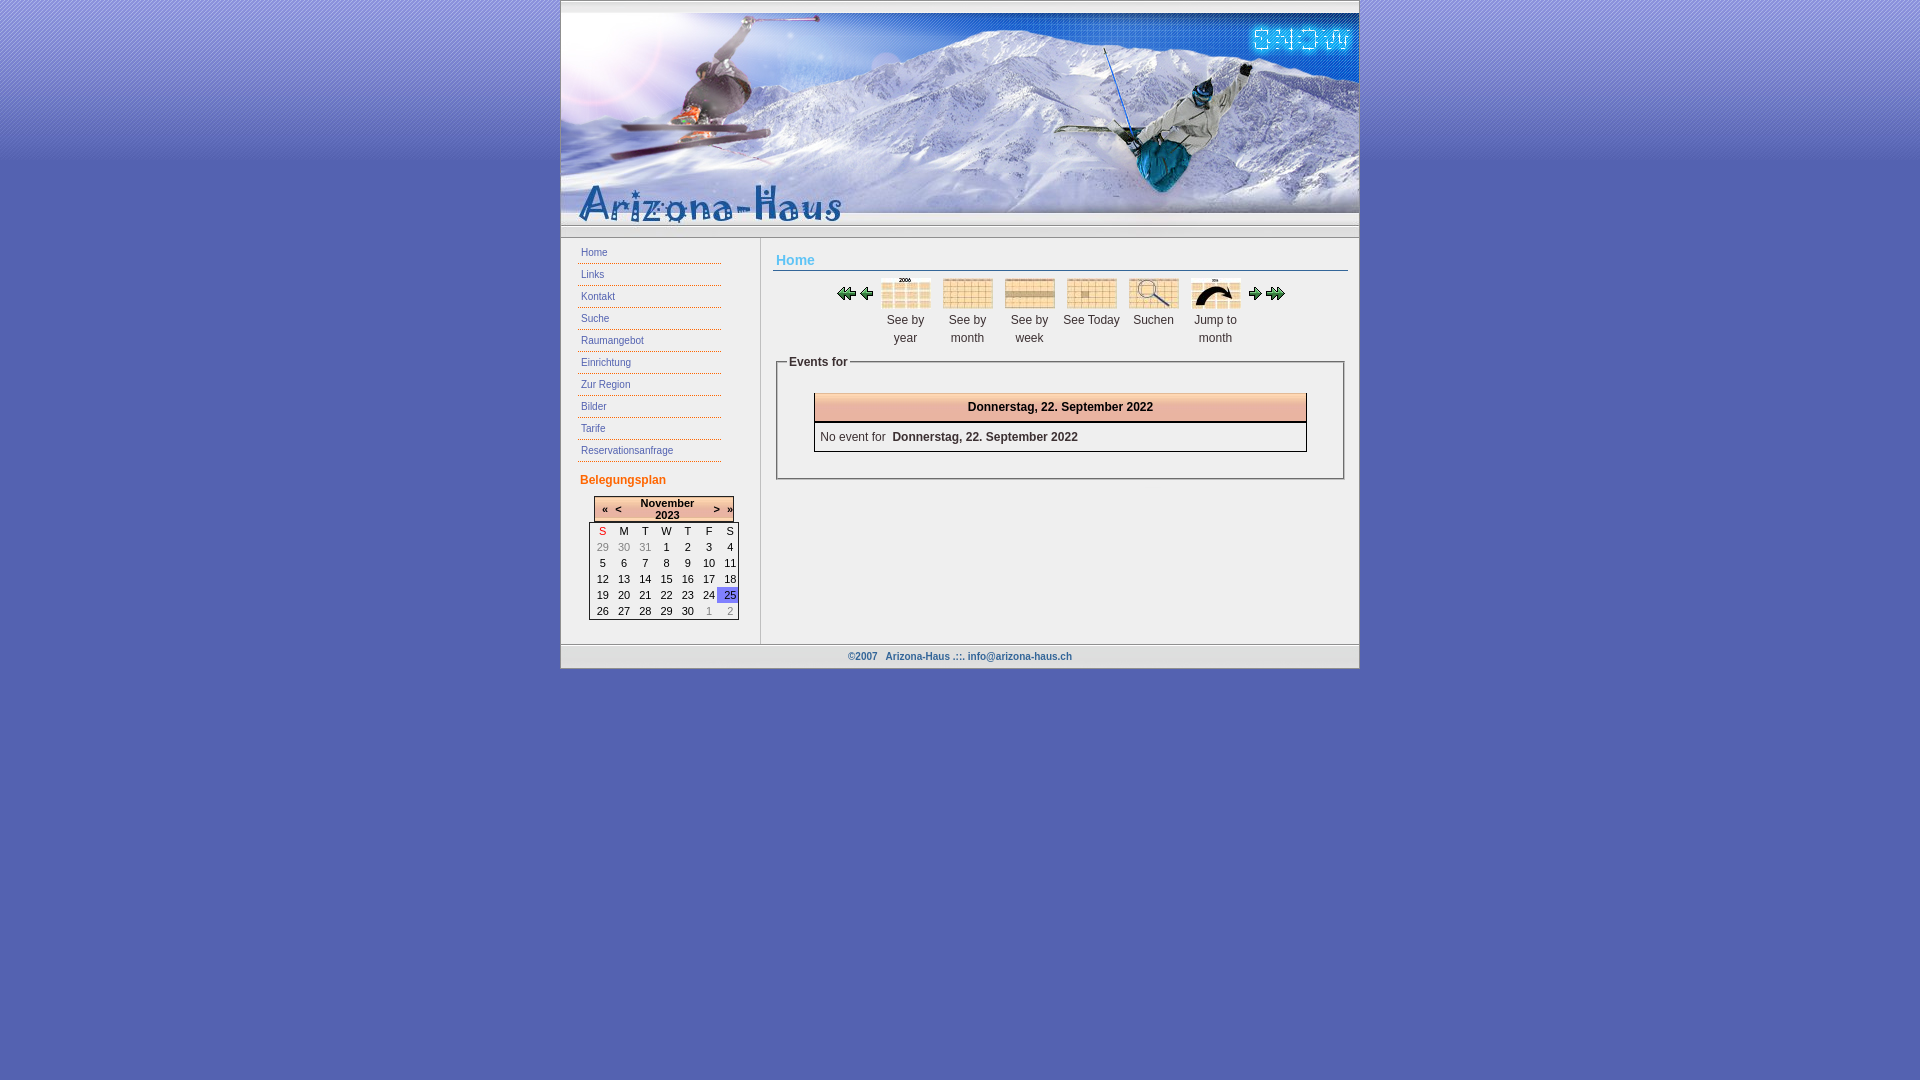 This screenshot has width=1920, height=1080. I want to click on Next month, so click(1276, 296).